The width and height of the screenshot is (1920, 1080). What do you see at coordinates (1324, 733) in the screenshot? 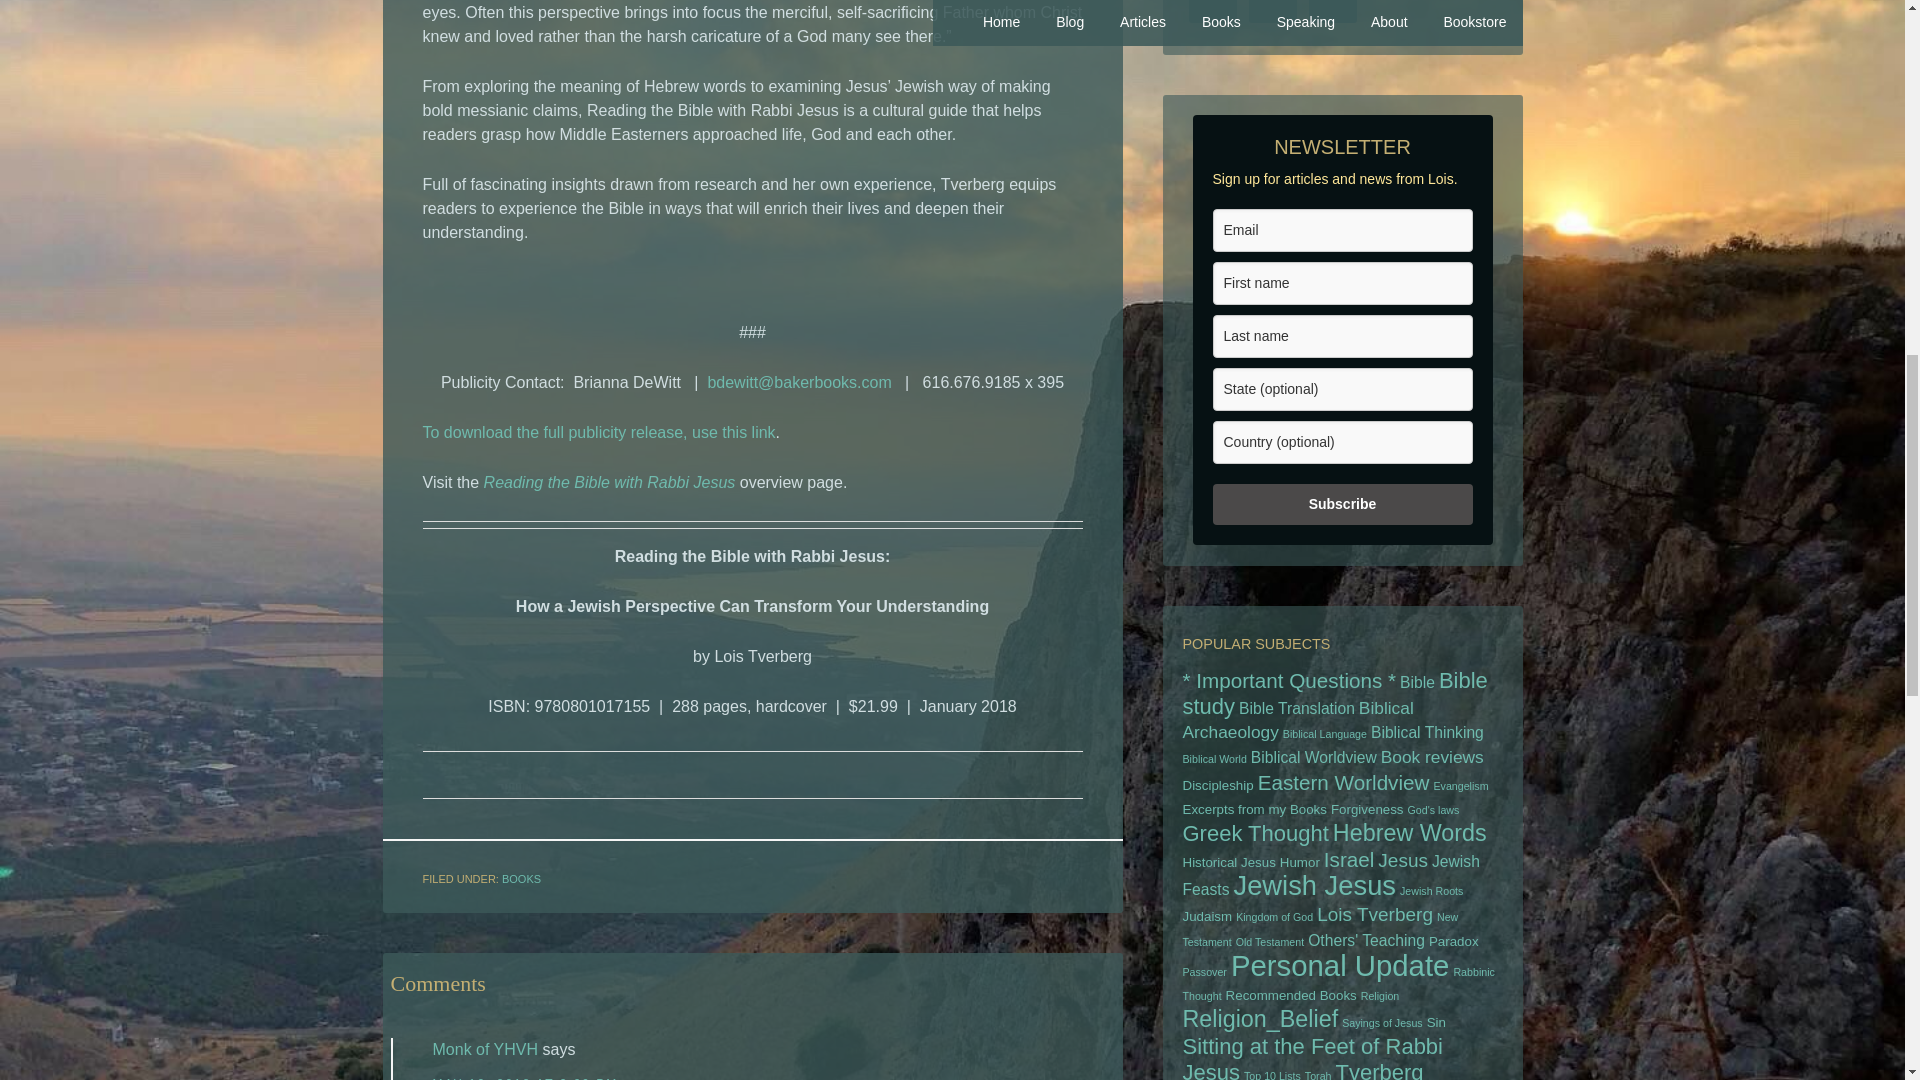
I see `Biblical Language` at bounding box center [1324, 733].